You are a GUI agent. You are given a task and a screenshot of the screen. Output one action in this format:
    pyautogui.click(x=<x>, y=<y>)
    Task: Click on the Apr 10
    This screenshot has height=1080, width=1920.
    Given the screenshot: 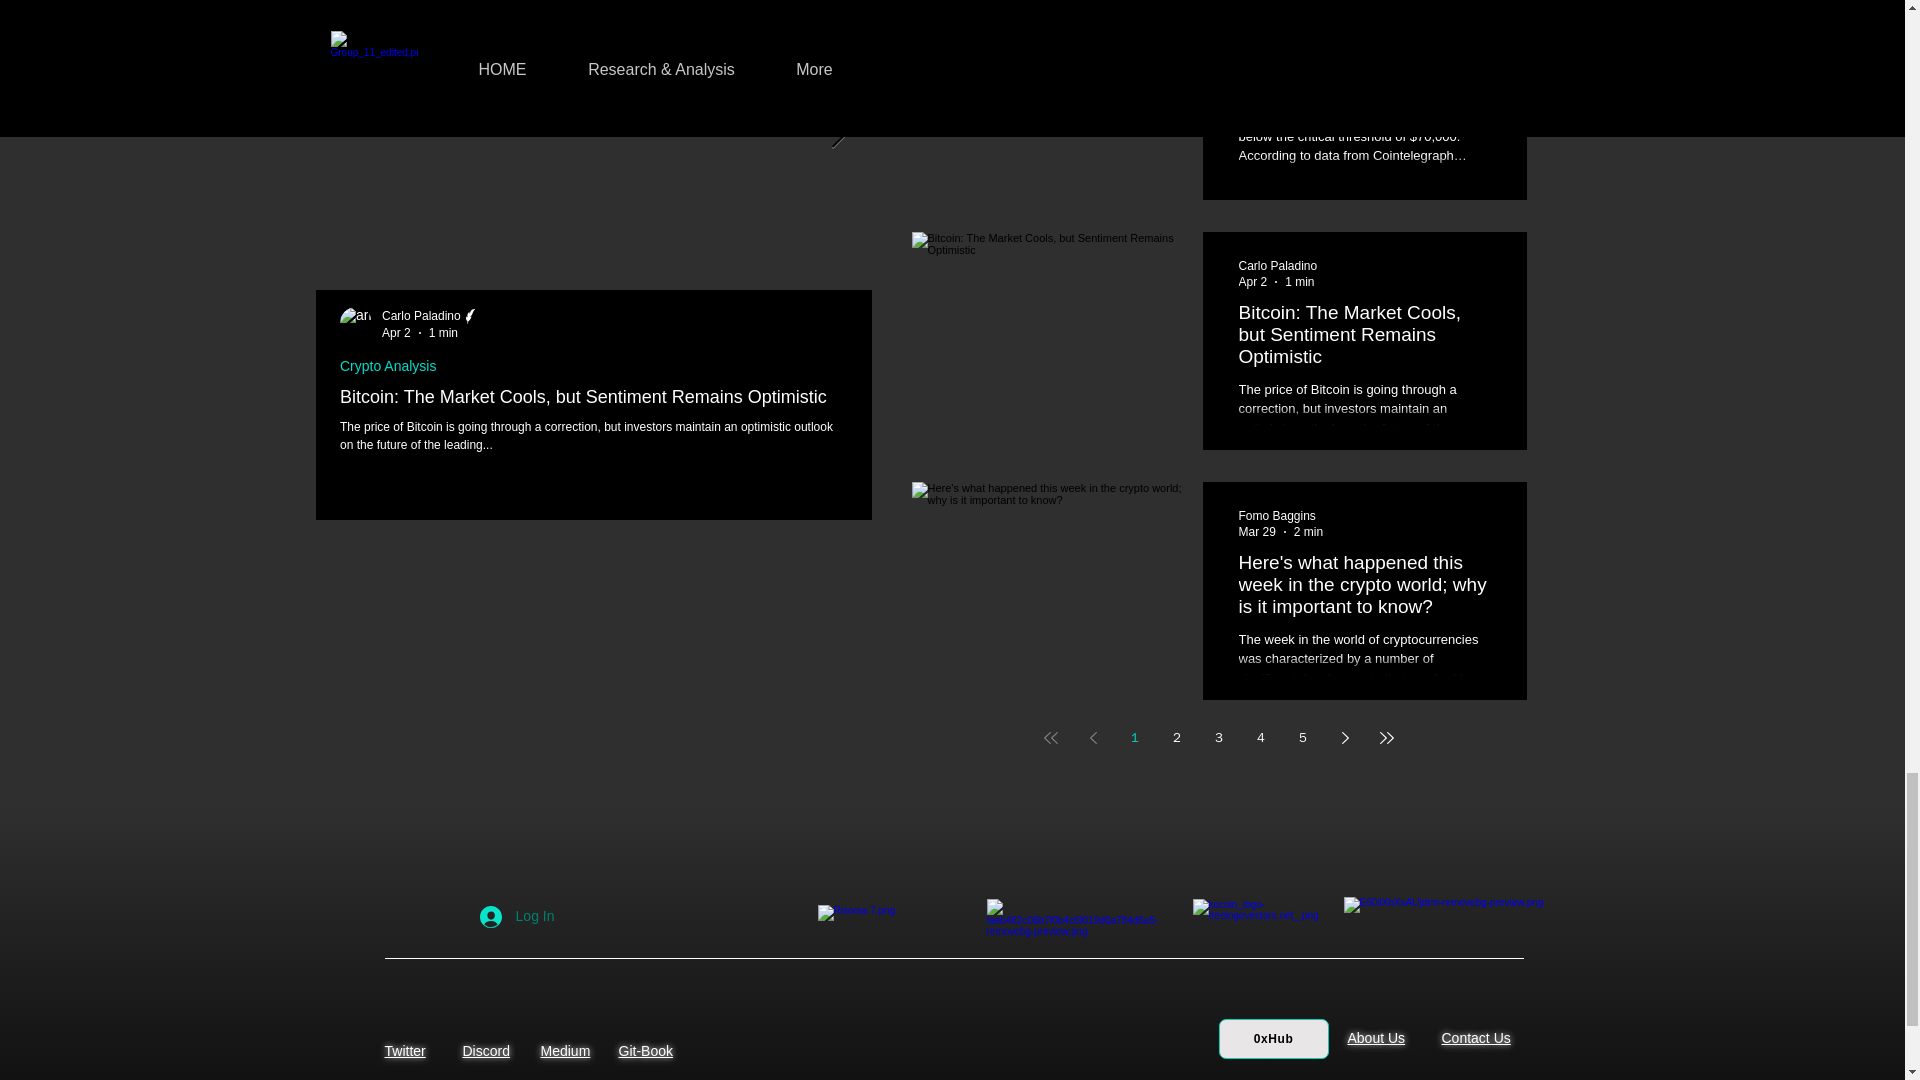 What is the action you would take?
    pyautogui.click(x=1255, y=31)
    